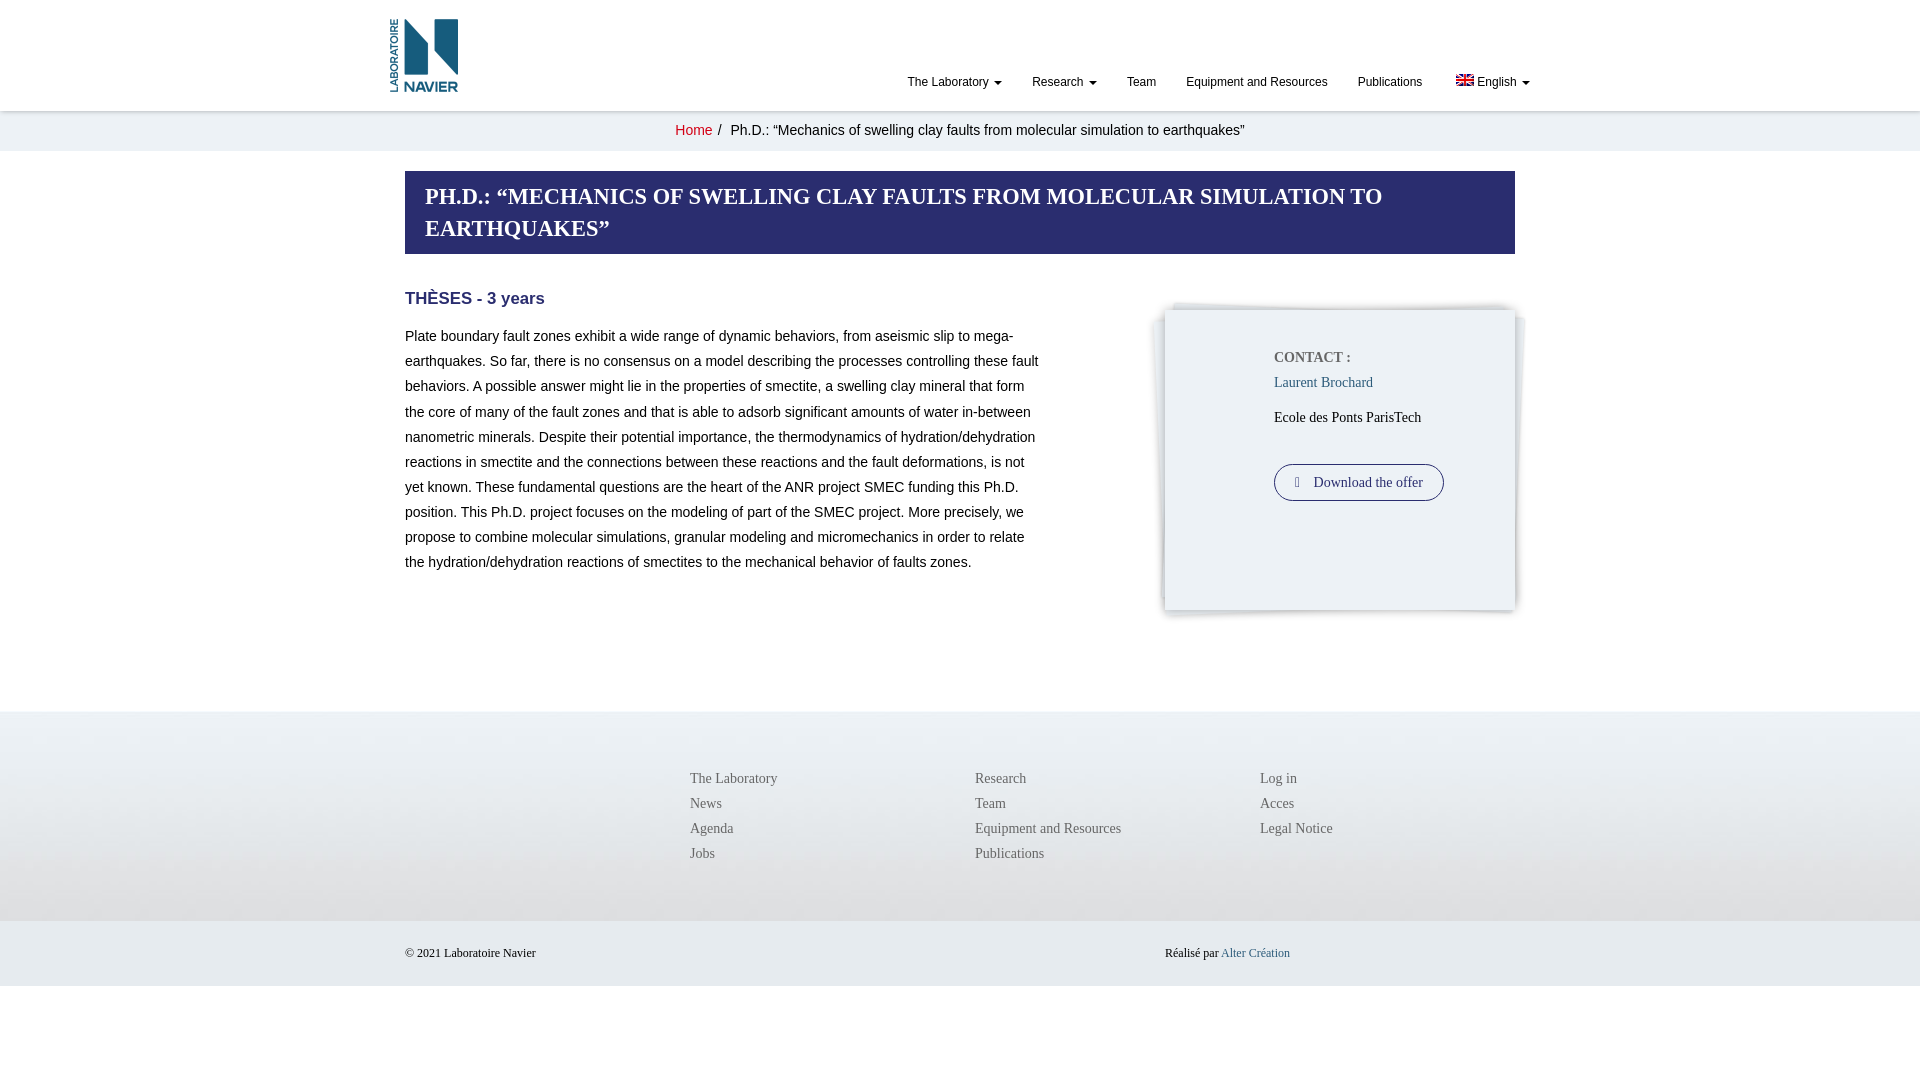 The height and width of the screenshot is (1080, 1920). What do you see at coordinates (1064, 84) in the screenshot?
I see `Research` at bounding box center [1064, 84].